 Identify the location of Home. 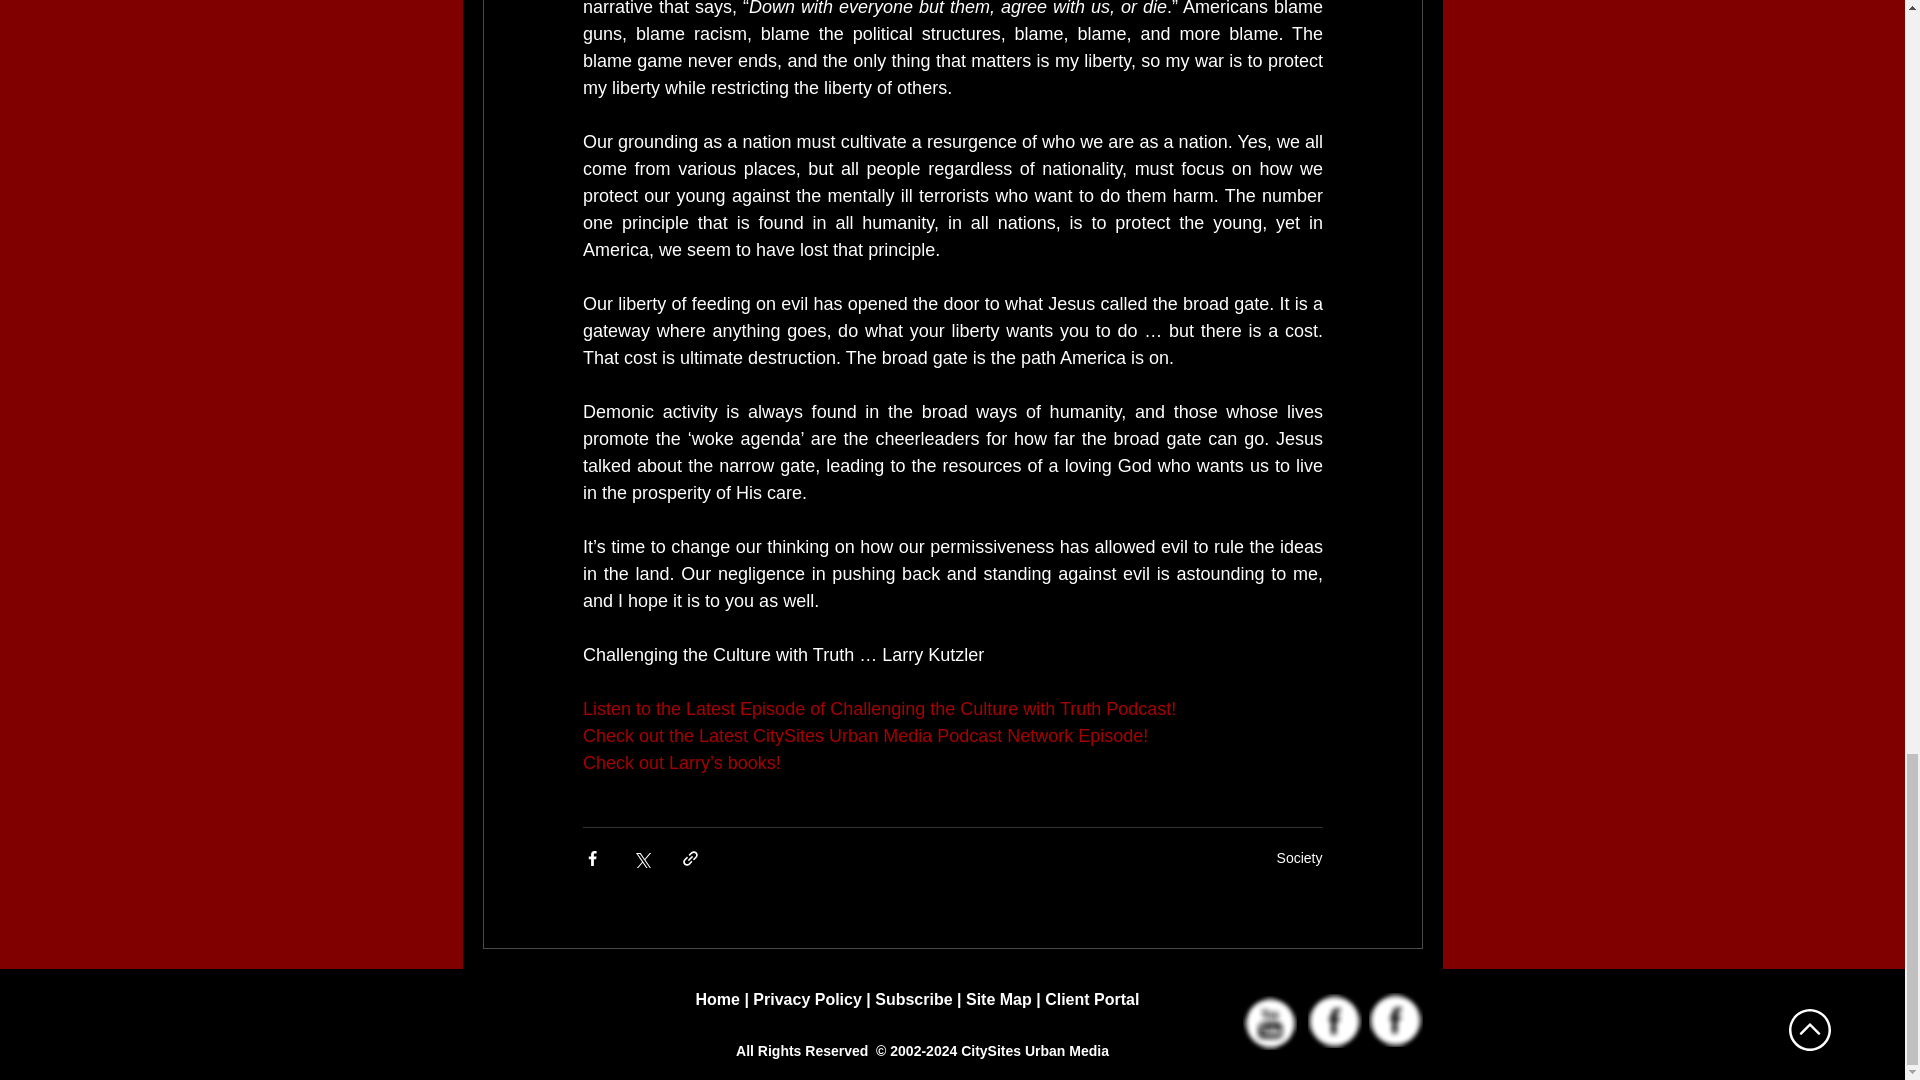
(717, 999).